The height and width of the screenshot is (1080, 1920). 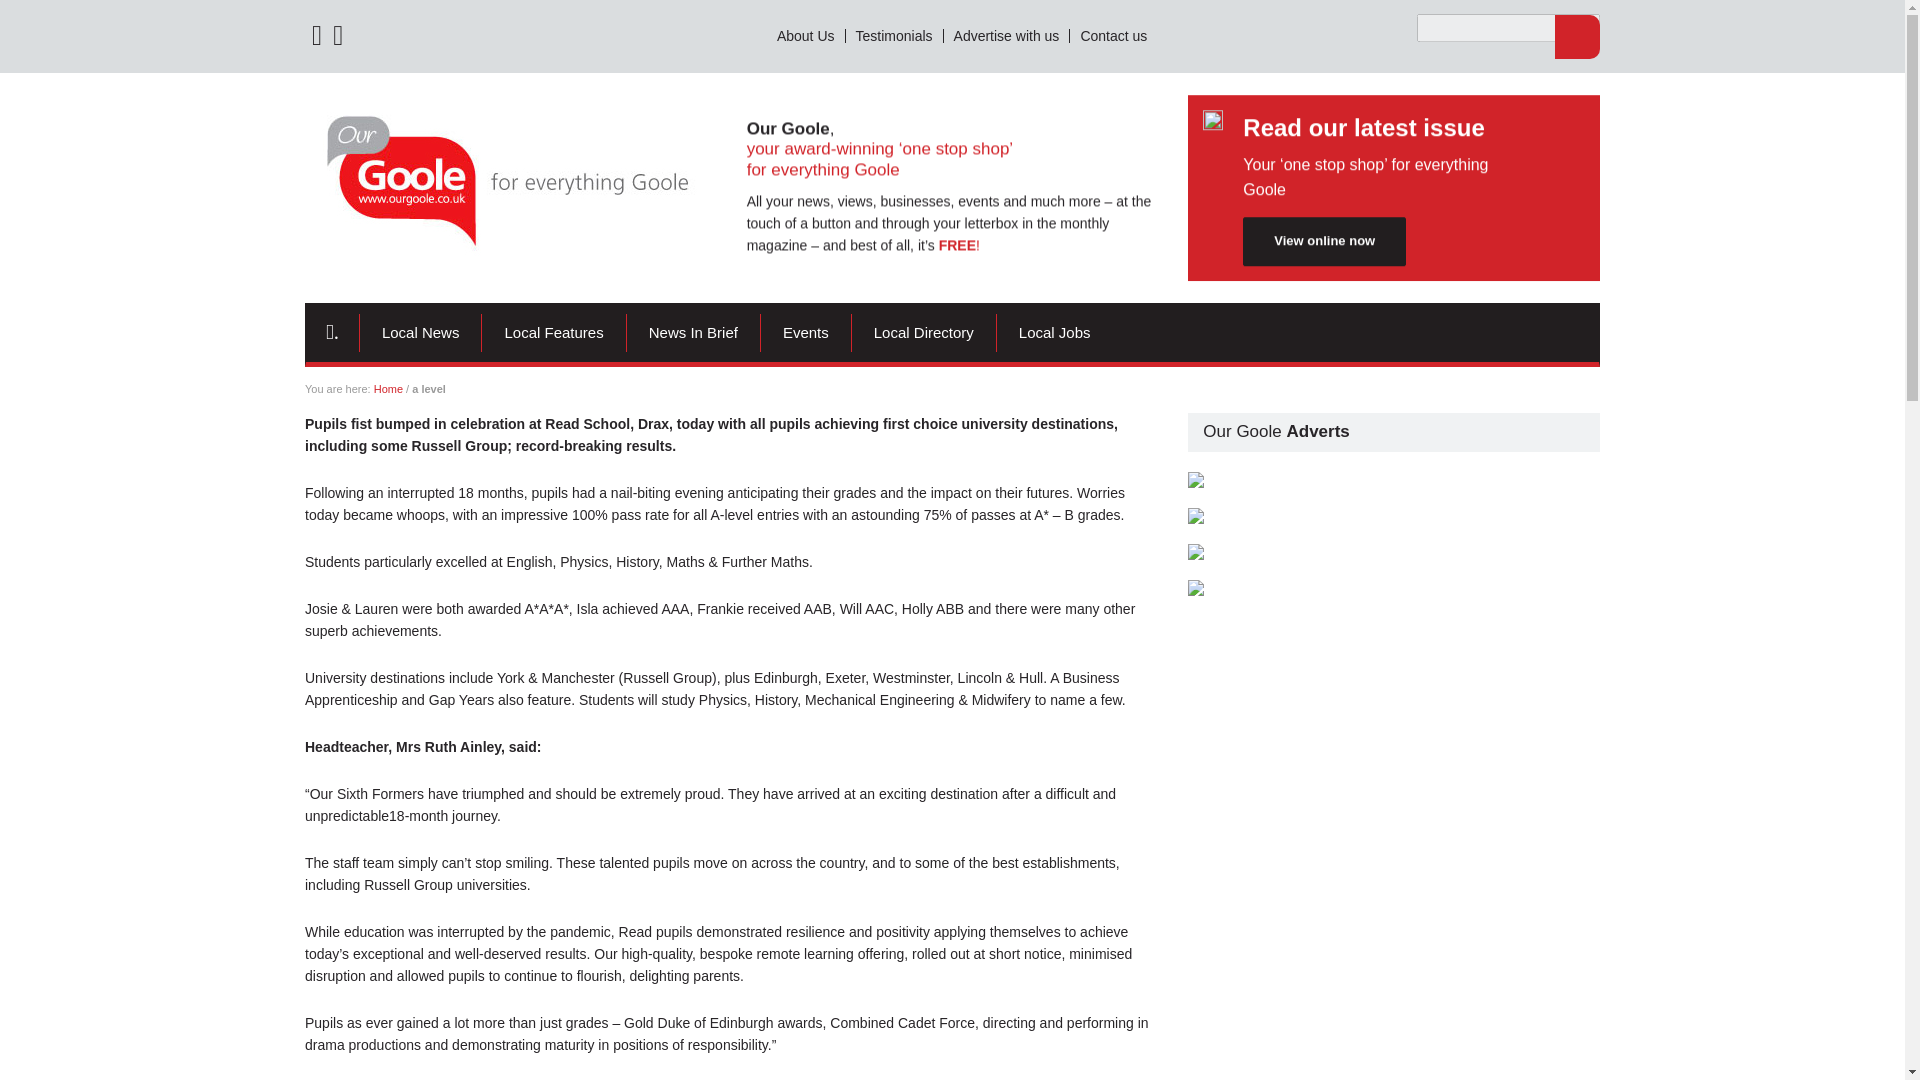 I want to click on Ask us about our leaflet distribution, so click(x=1394, y=480).